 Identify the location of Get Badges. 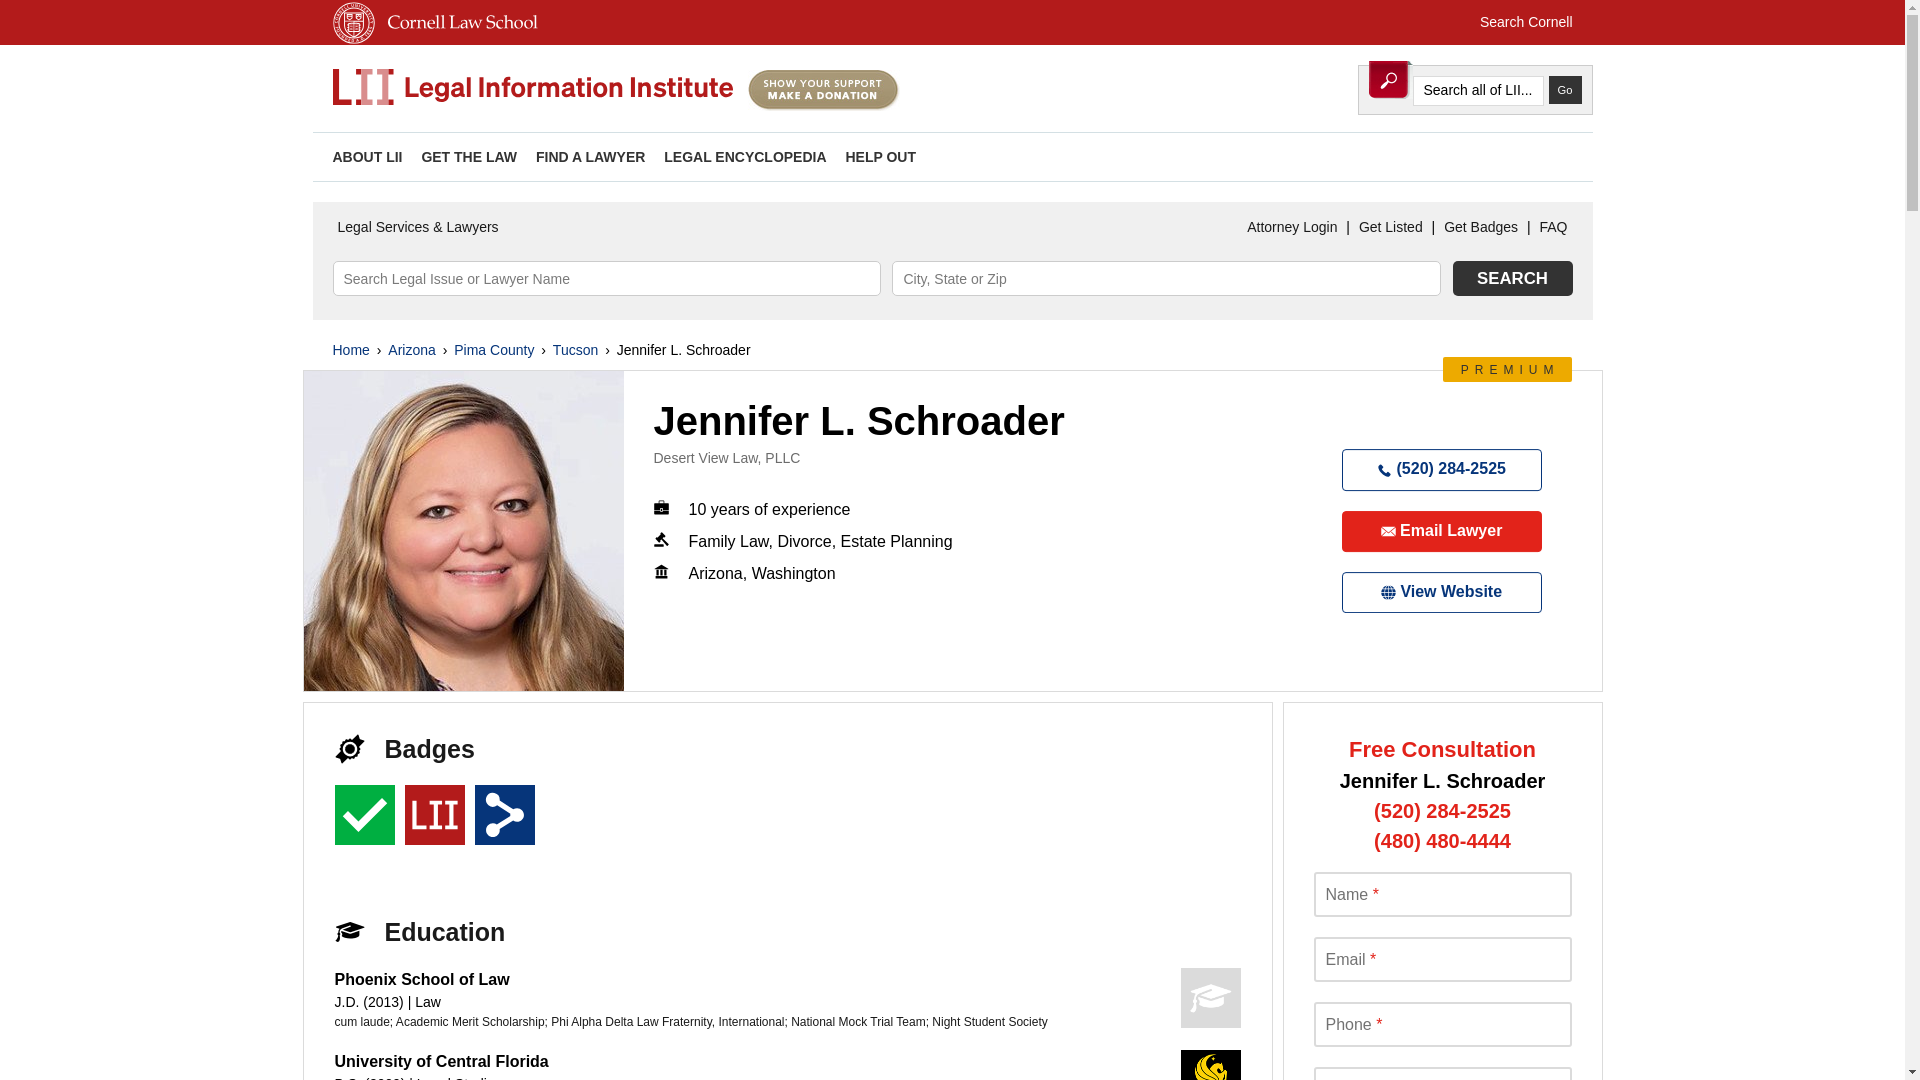
(1480, 227).